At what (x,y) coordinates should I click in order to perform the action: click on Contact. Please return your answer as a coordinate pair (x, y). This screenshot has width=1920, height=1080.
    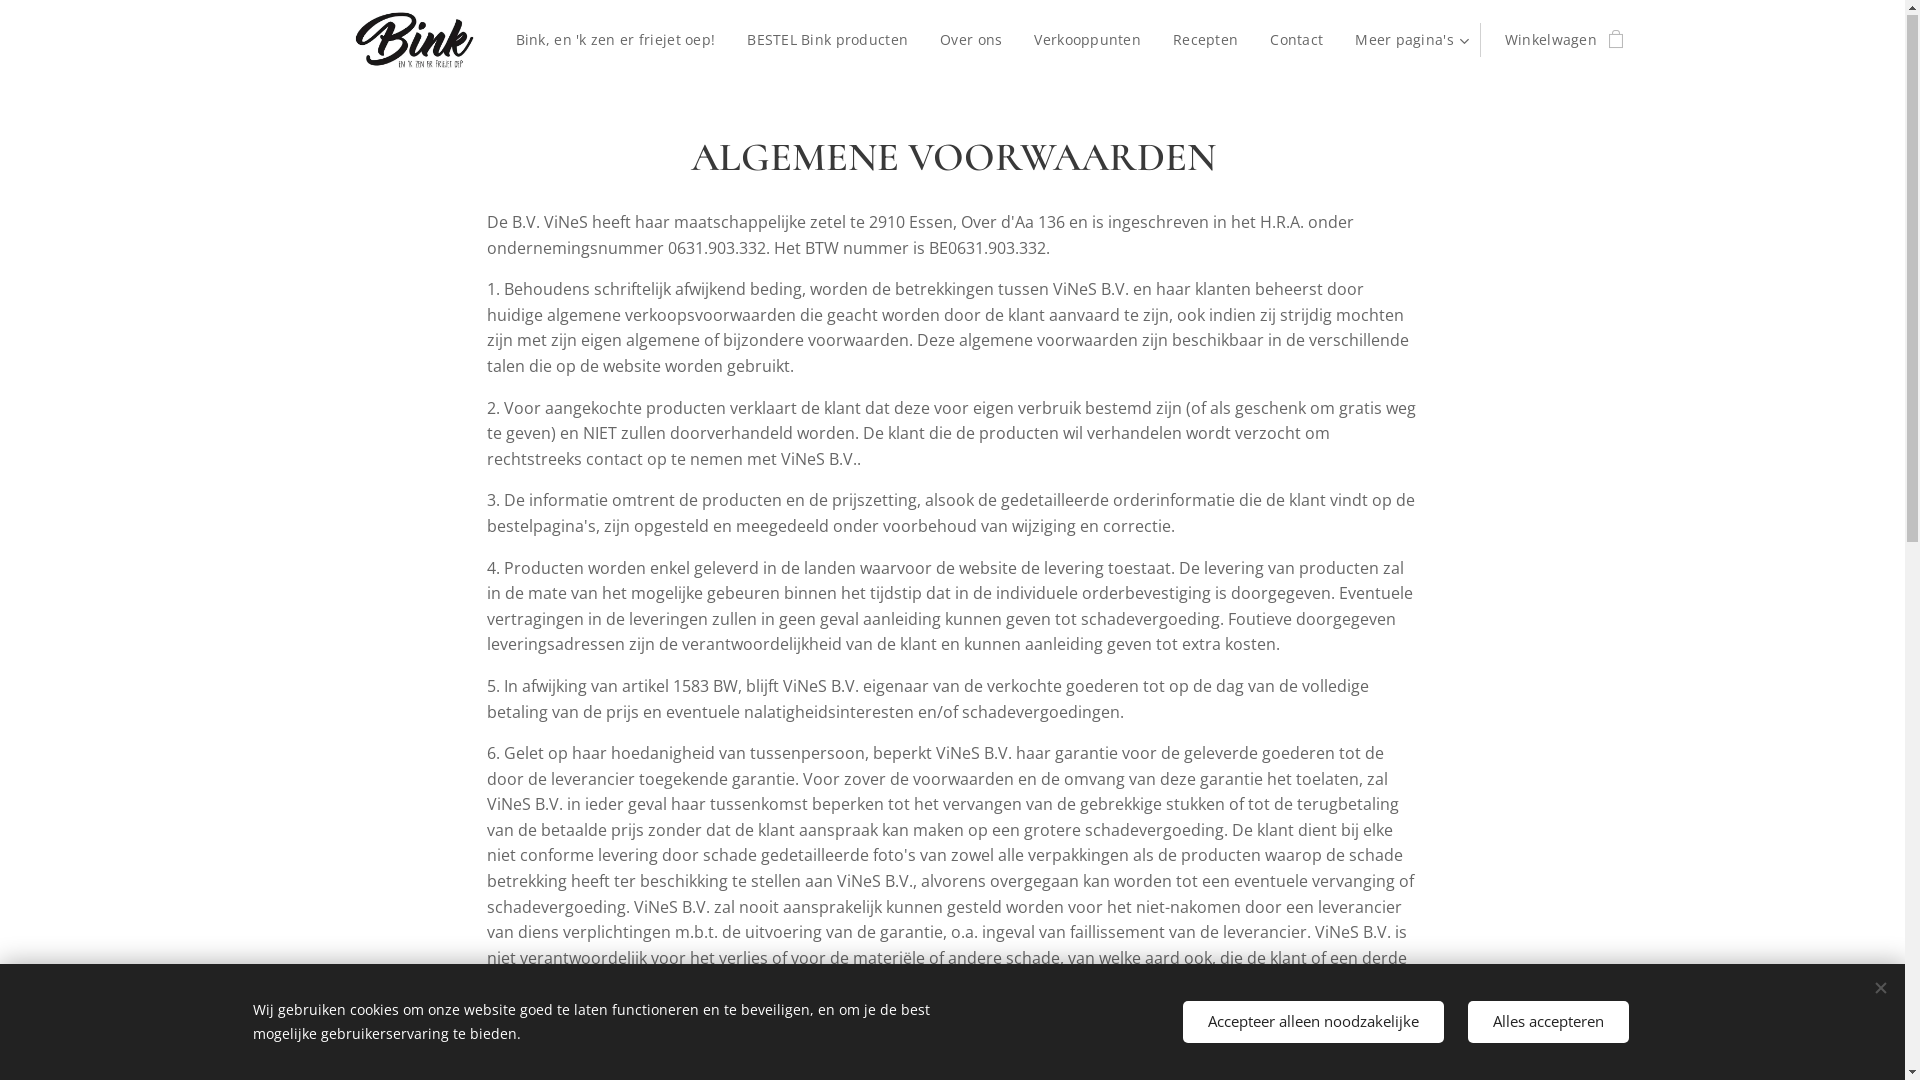
    Looking at the image, I should click on (1296, 41).